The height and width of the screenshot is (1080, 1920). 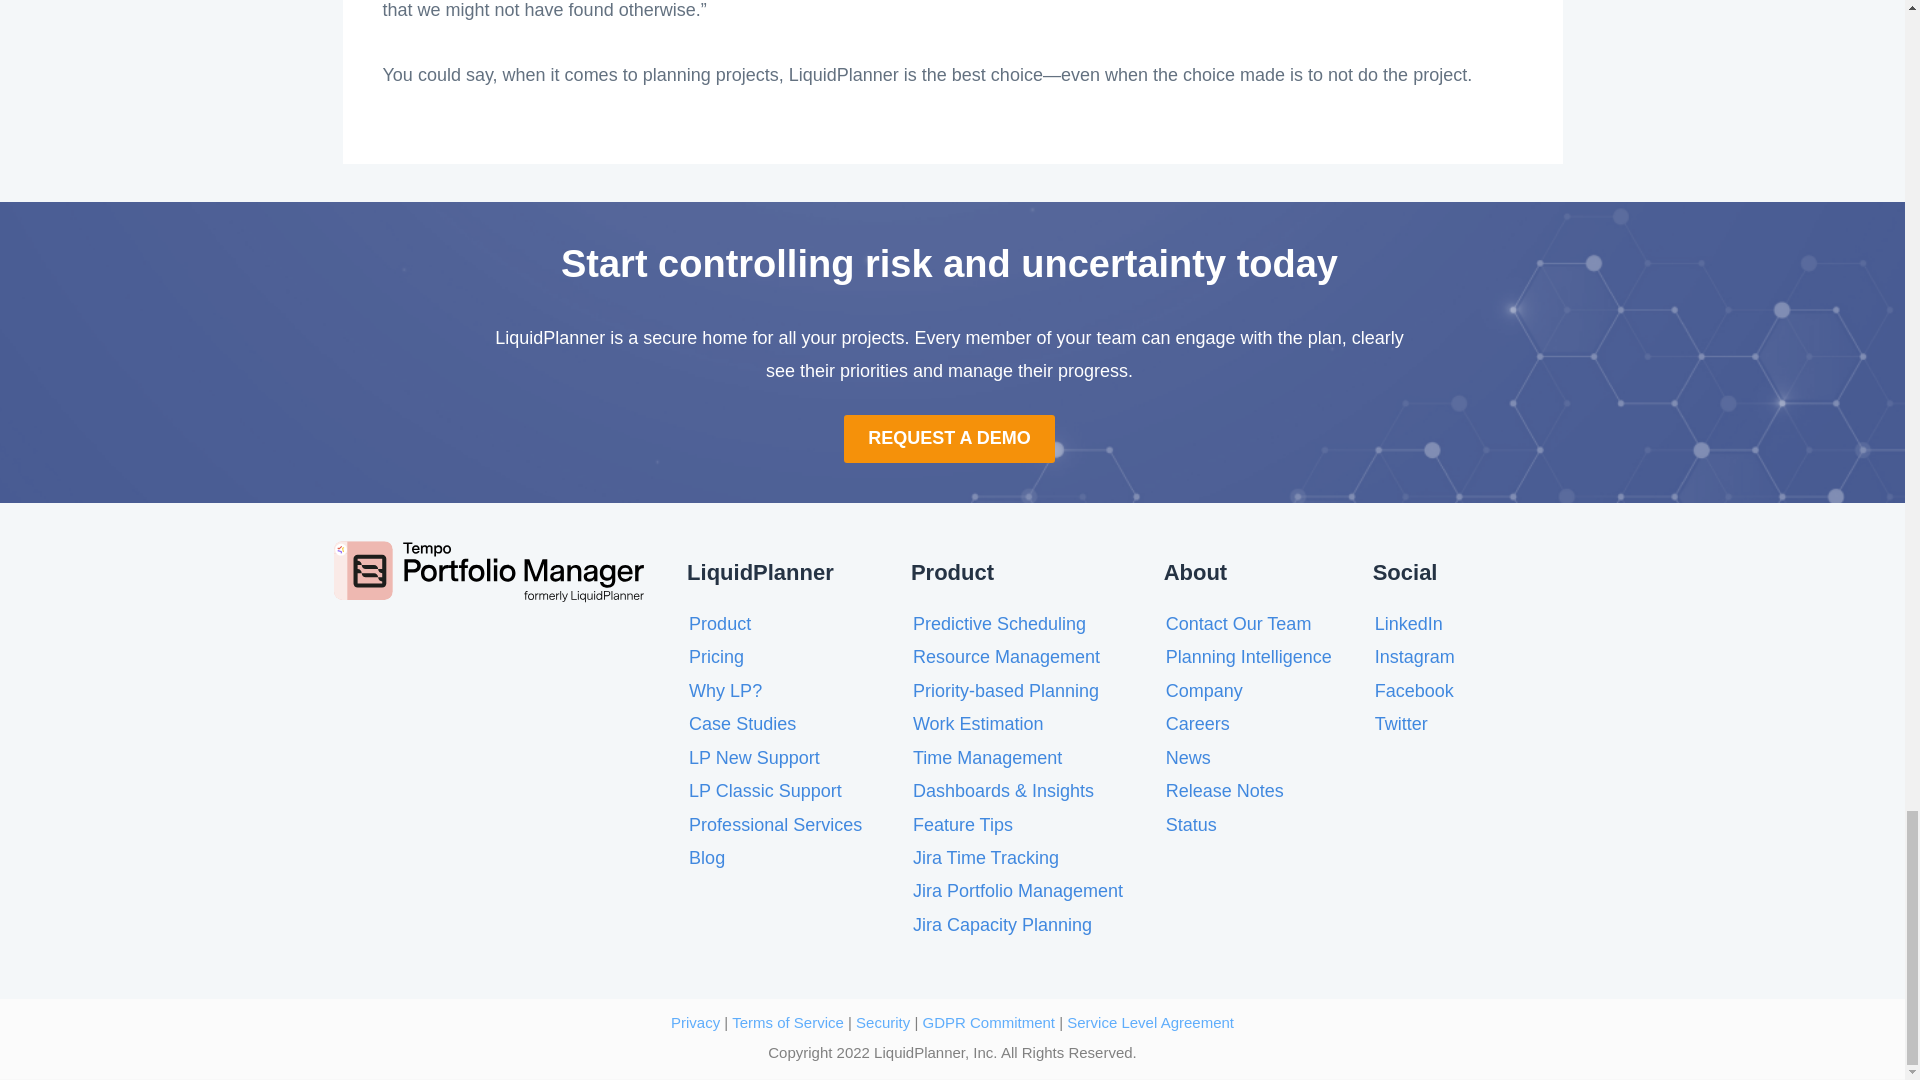 What do you see at coordinates (978, 724) in the screenshot?
I see `Work Estimation` at bounding box center [978, 724].